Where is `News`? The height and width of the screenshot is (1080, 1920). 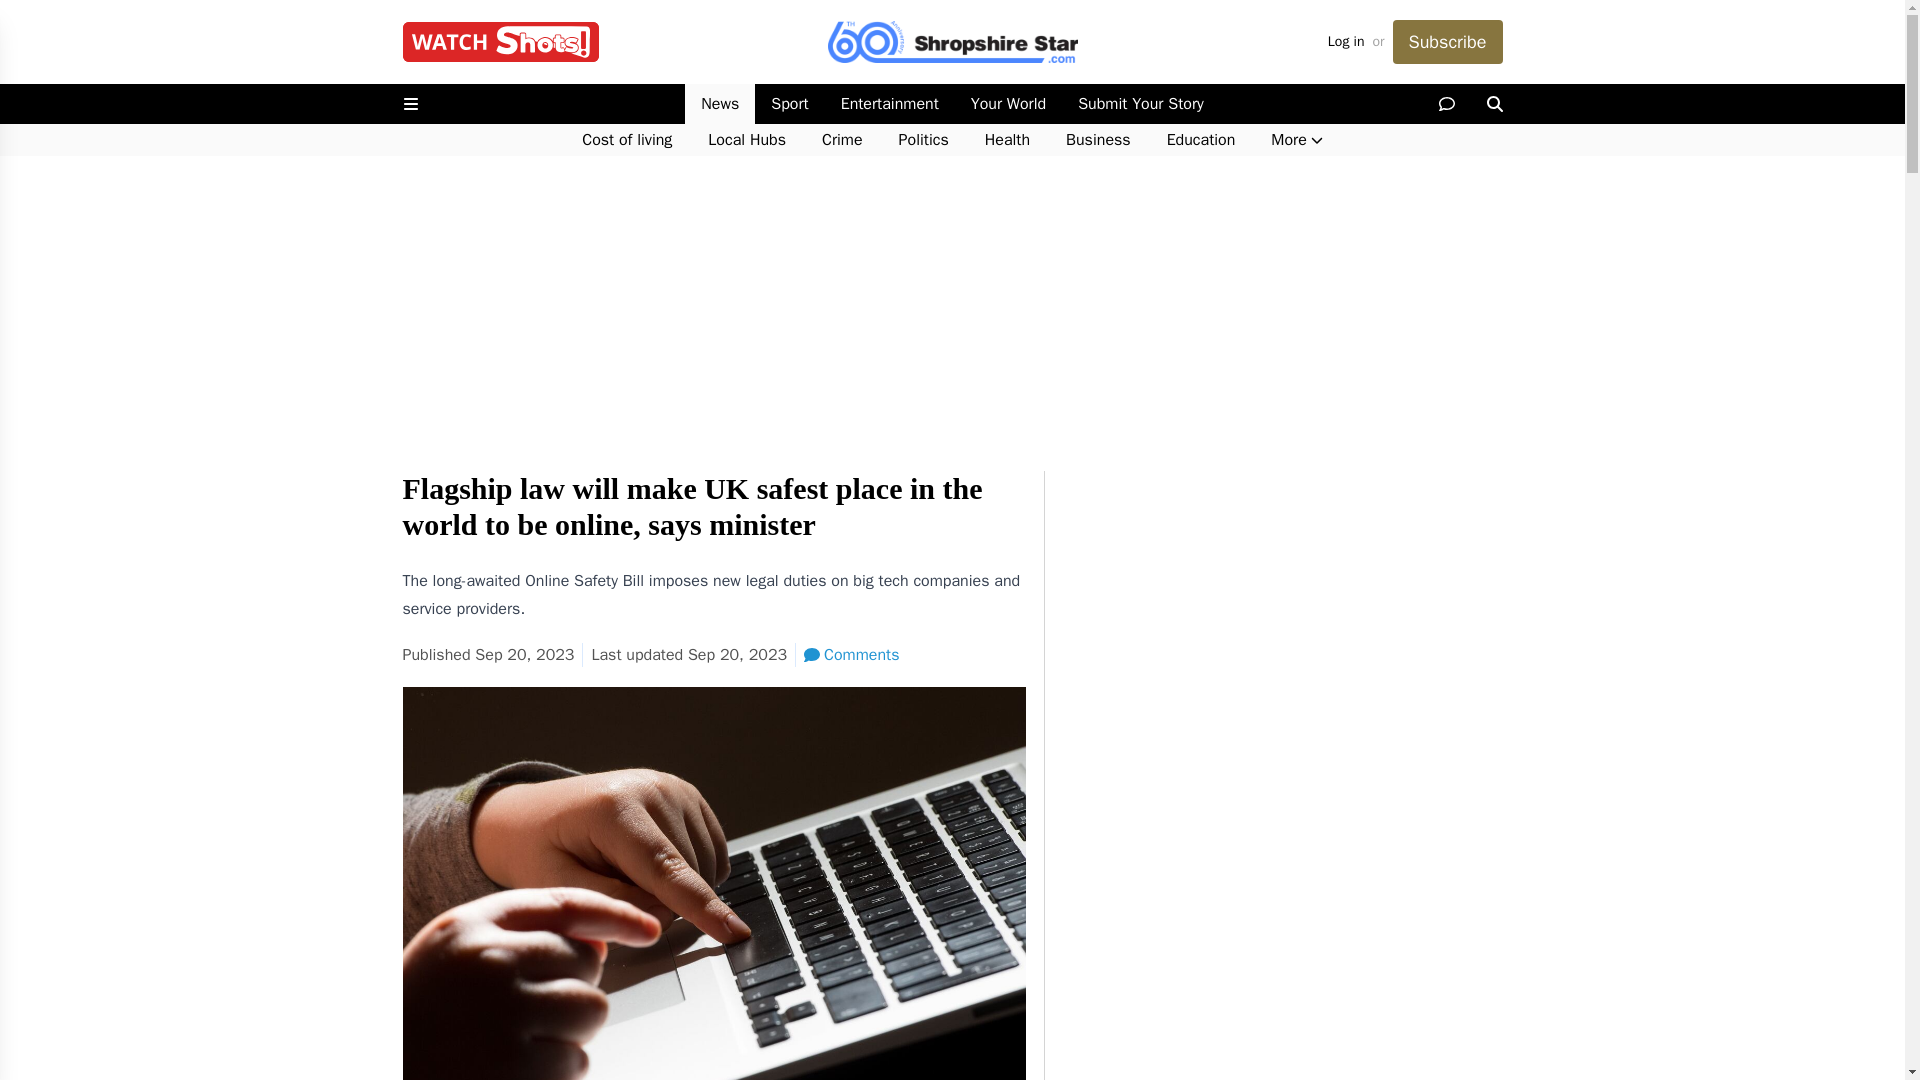 News is located at coordinates (720, 104).